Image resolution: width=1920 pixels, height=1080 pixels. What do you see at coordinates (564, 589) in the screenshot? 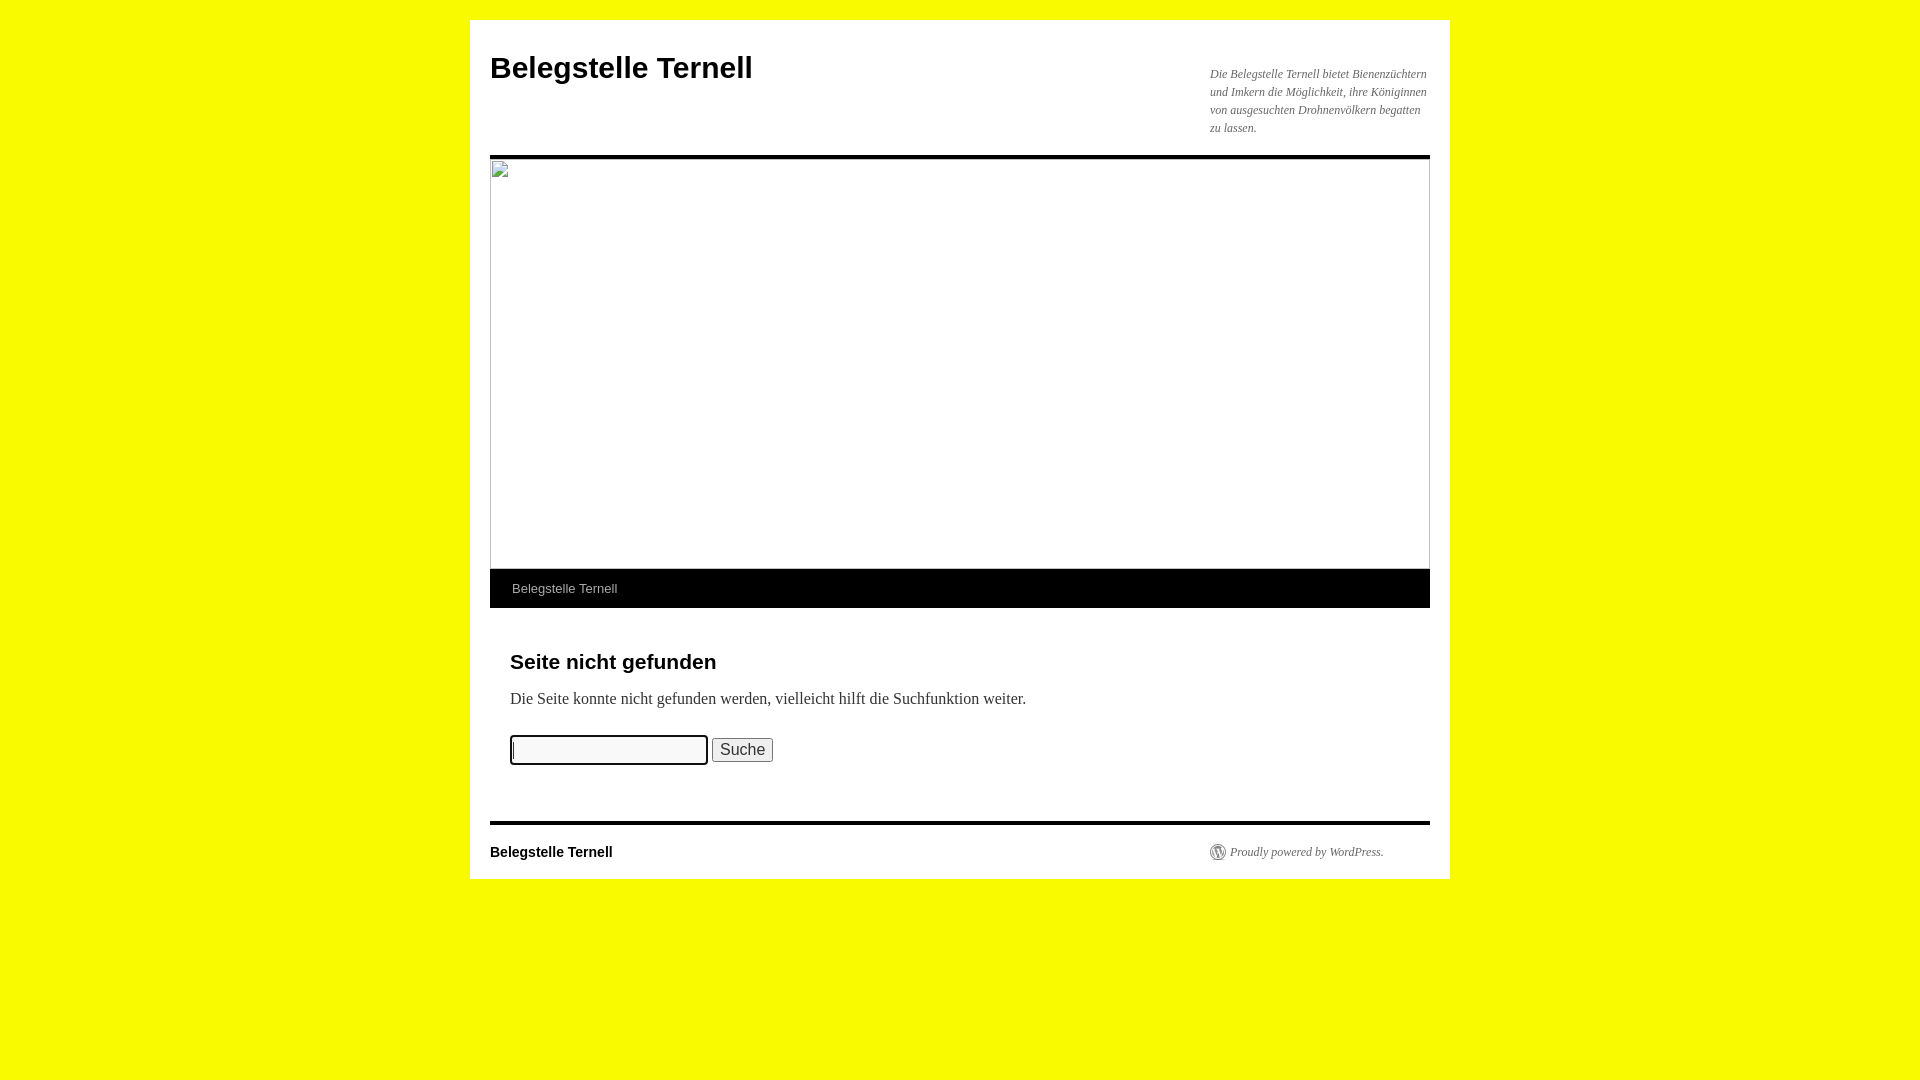
I see `Belegstelle Ternell` at bounding box center [564, 589].